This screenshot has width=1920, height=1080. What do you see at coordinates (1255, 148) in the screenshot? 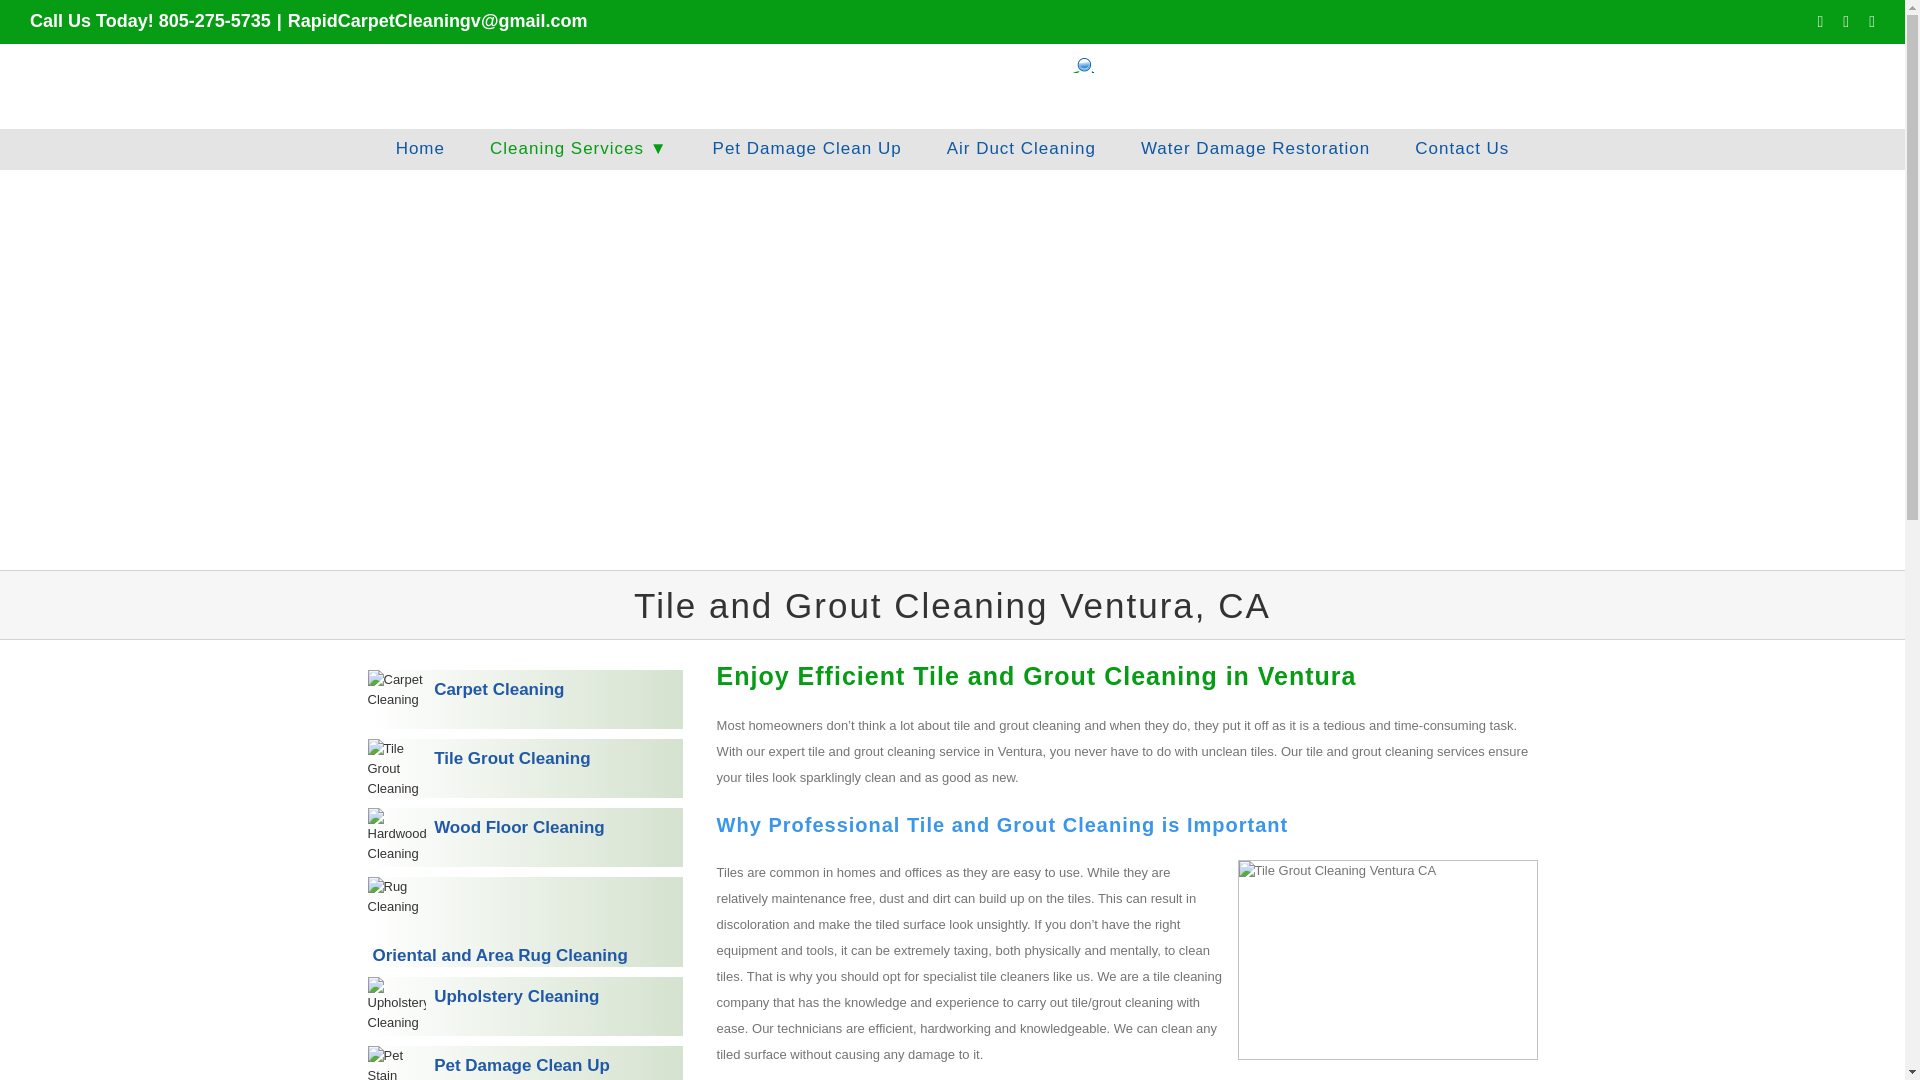
I see `Water Damage Restoration` at bounding box center [1255, 148].